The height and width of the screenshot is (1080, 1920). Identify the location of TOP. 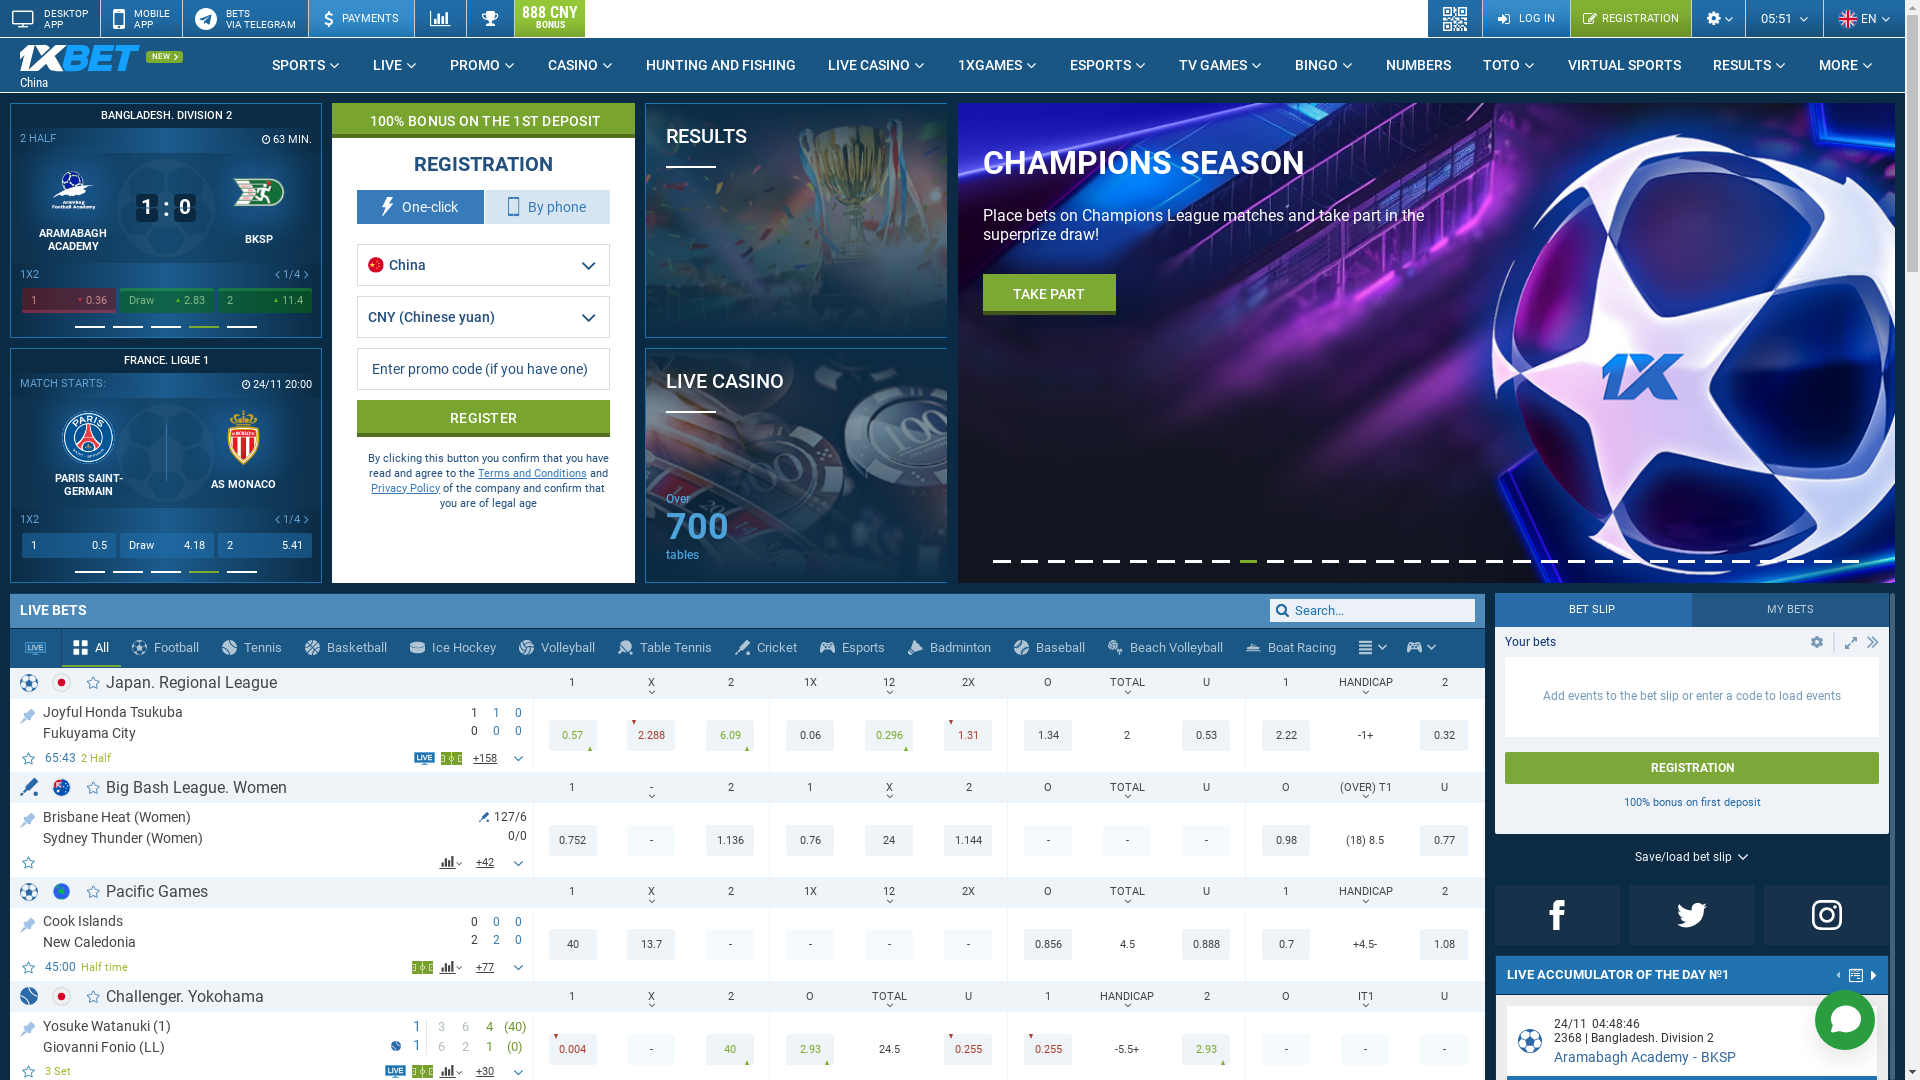
(28, 1026).